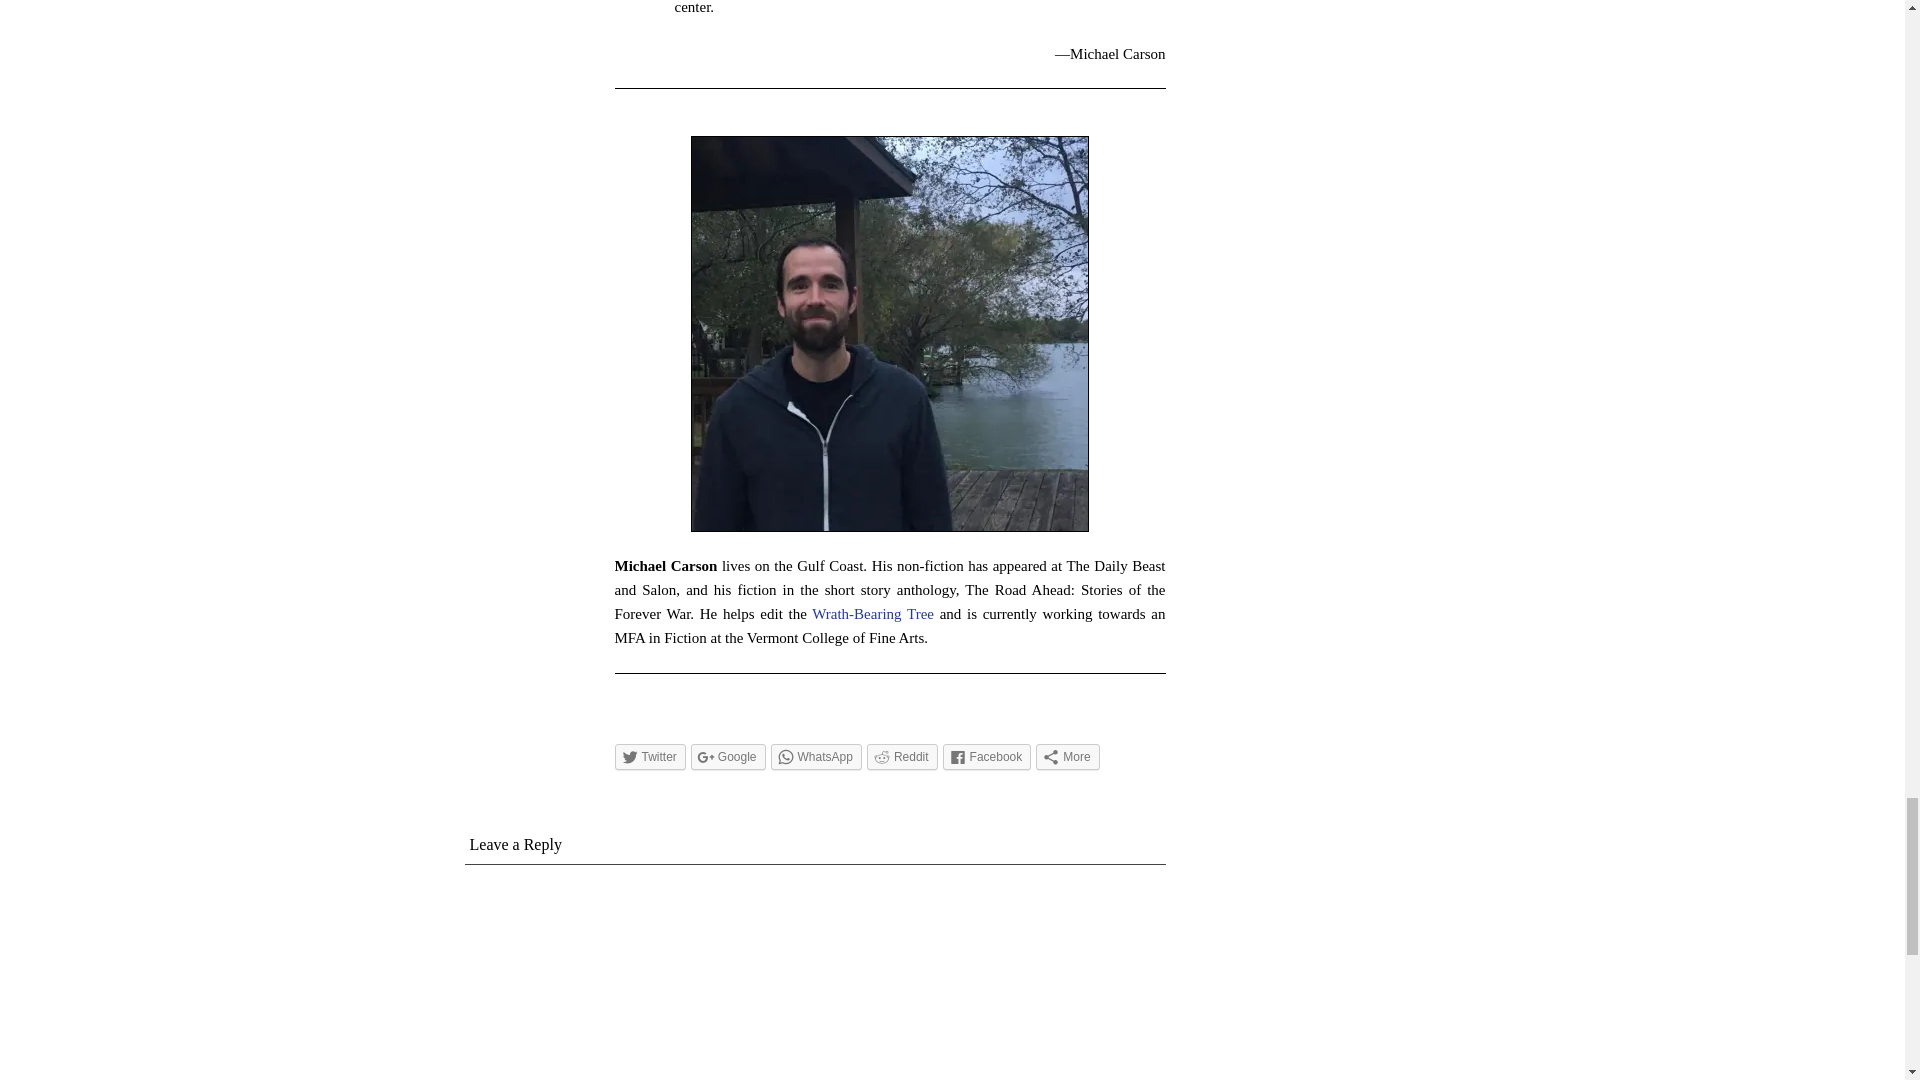 This screenshot has height=1080, width=1920. Describe the element at coordinates (902, 757) in the screenshot. I see `Click to share on Reddit` at that location.